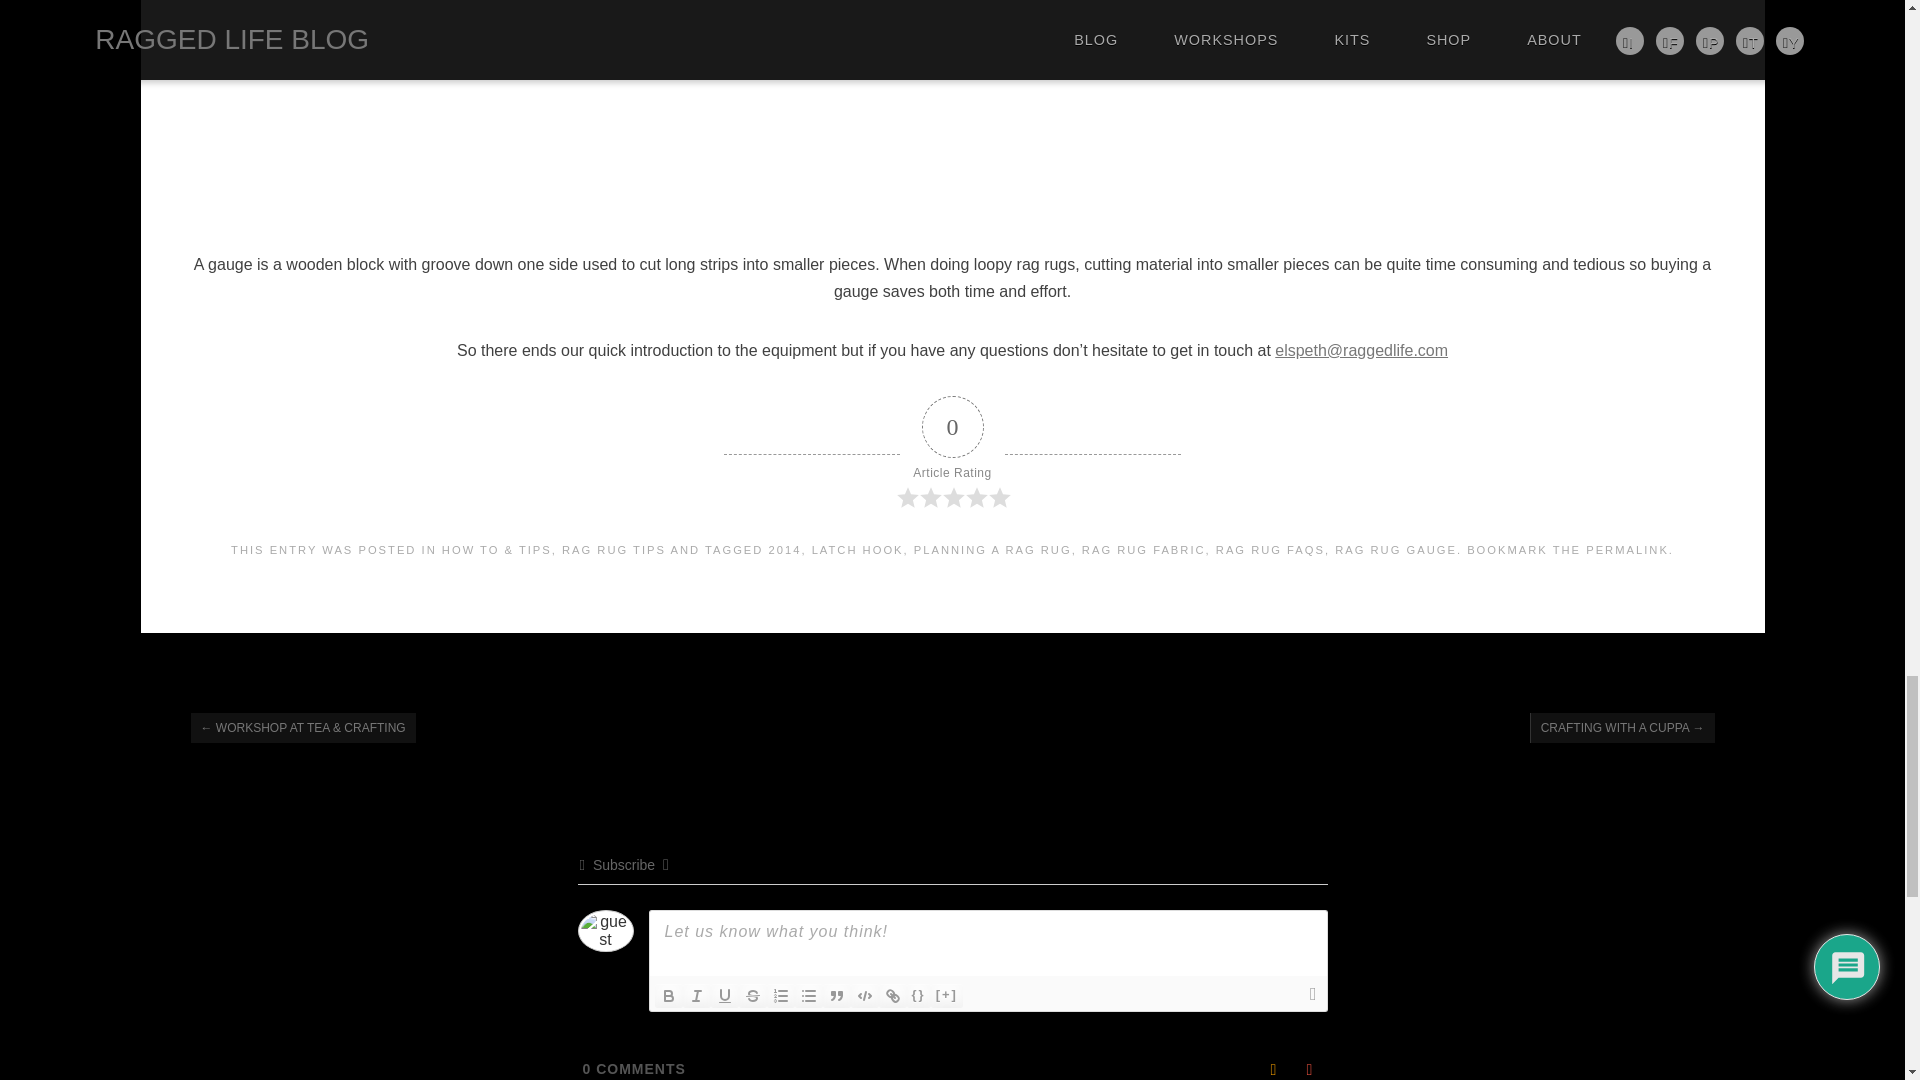 Image resolution: width=1920 pixels, height=1080 pixels. Describe the element at coordinates (696, 995) in the screenshot. I see `Italic` at that location.